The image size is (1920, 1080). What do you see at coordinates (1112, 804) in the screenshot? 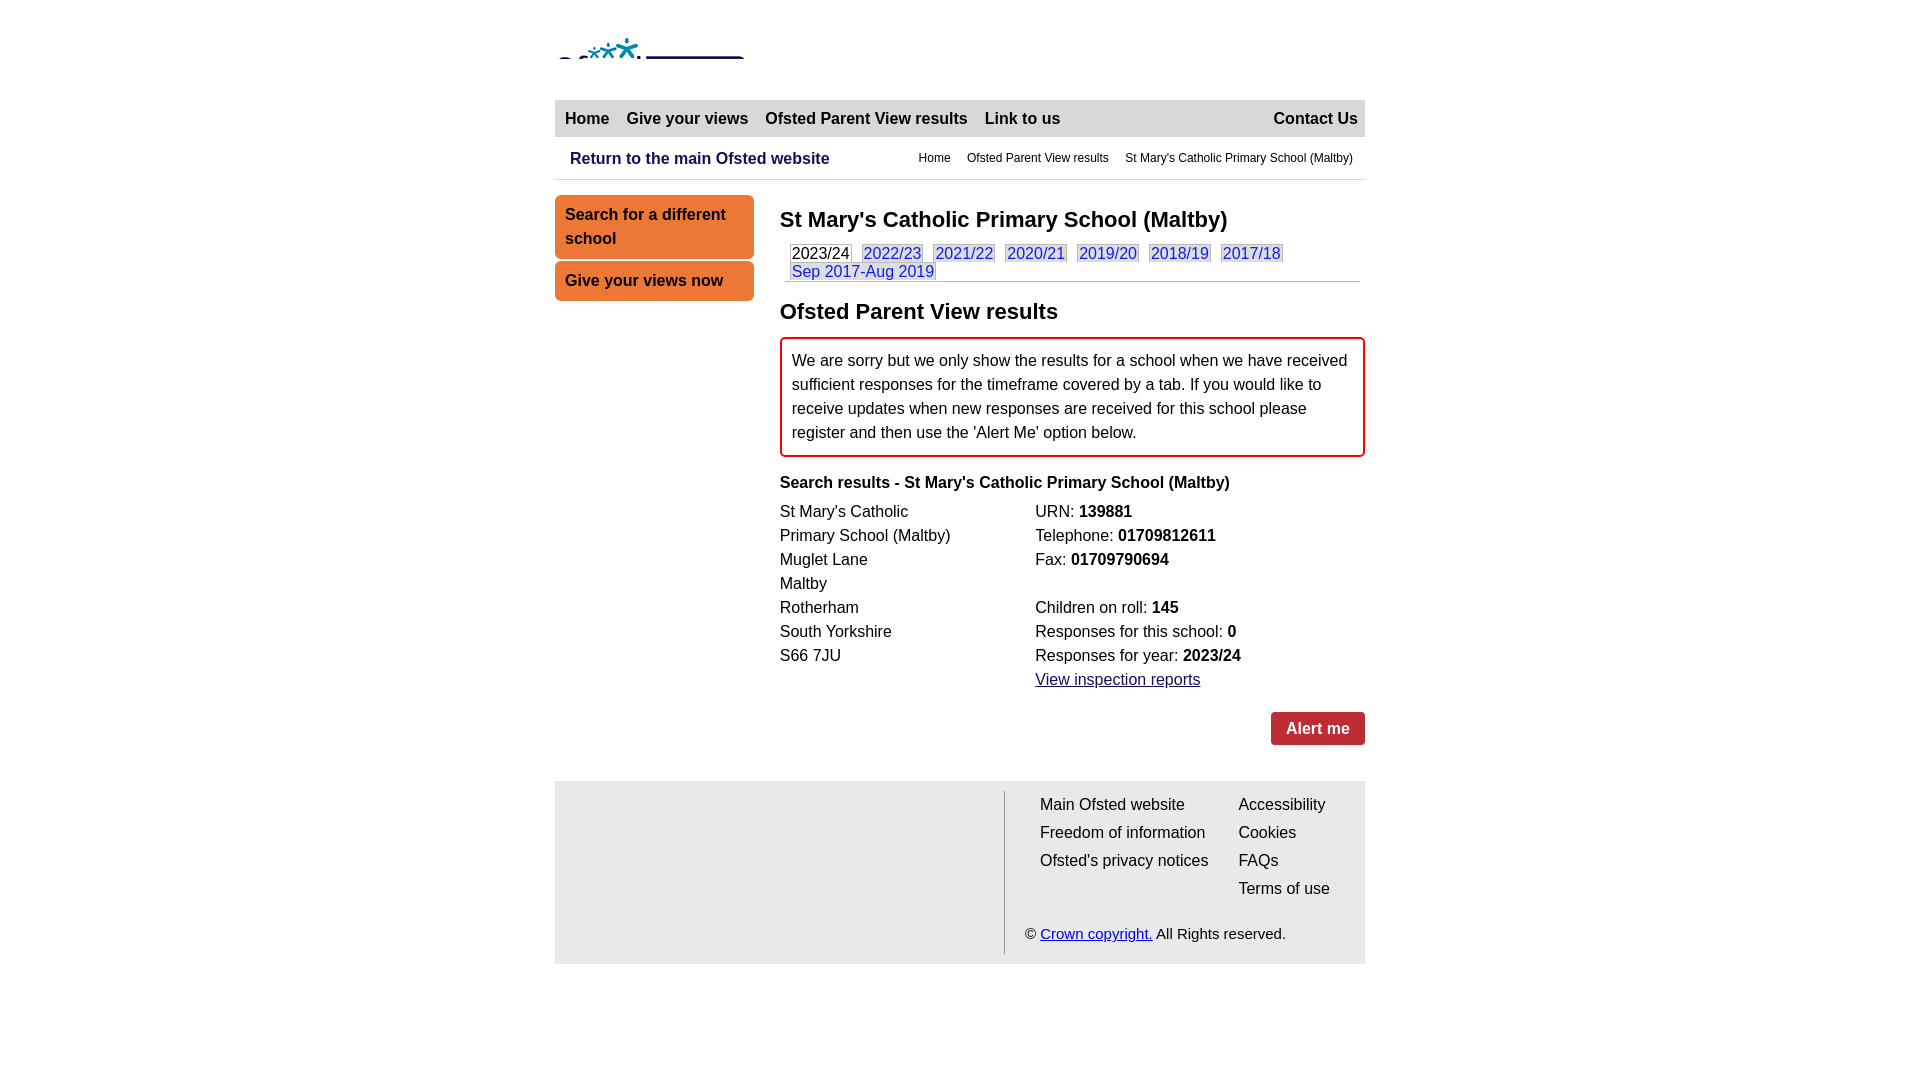
I see `Main Ofsted website` at bounding box center [1112, 804].